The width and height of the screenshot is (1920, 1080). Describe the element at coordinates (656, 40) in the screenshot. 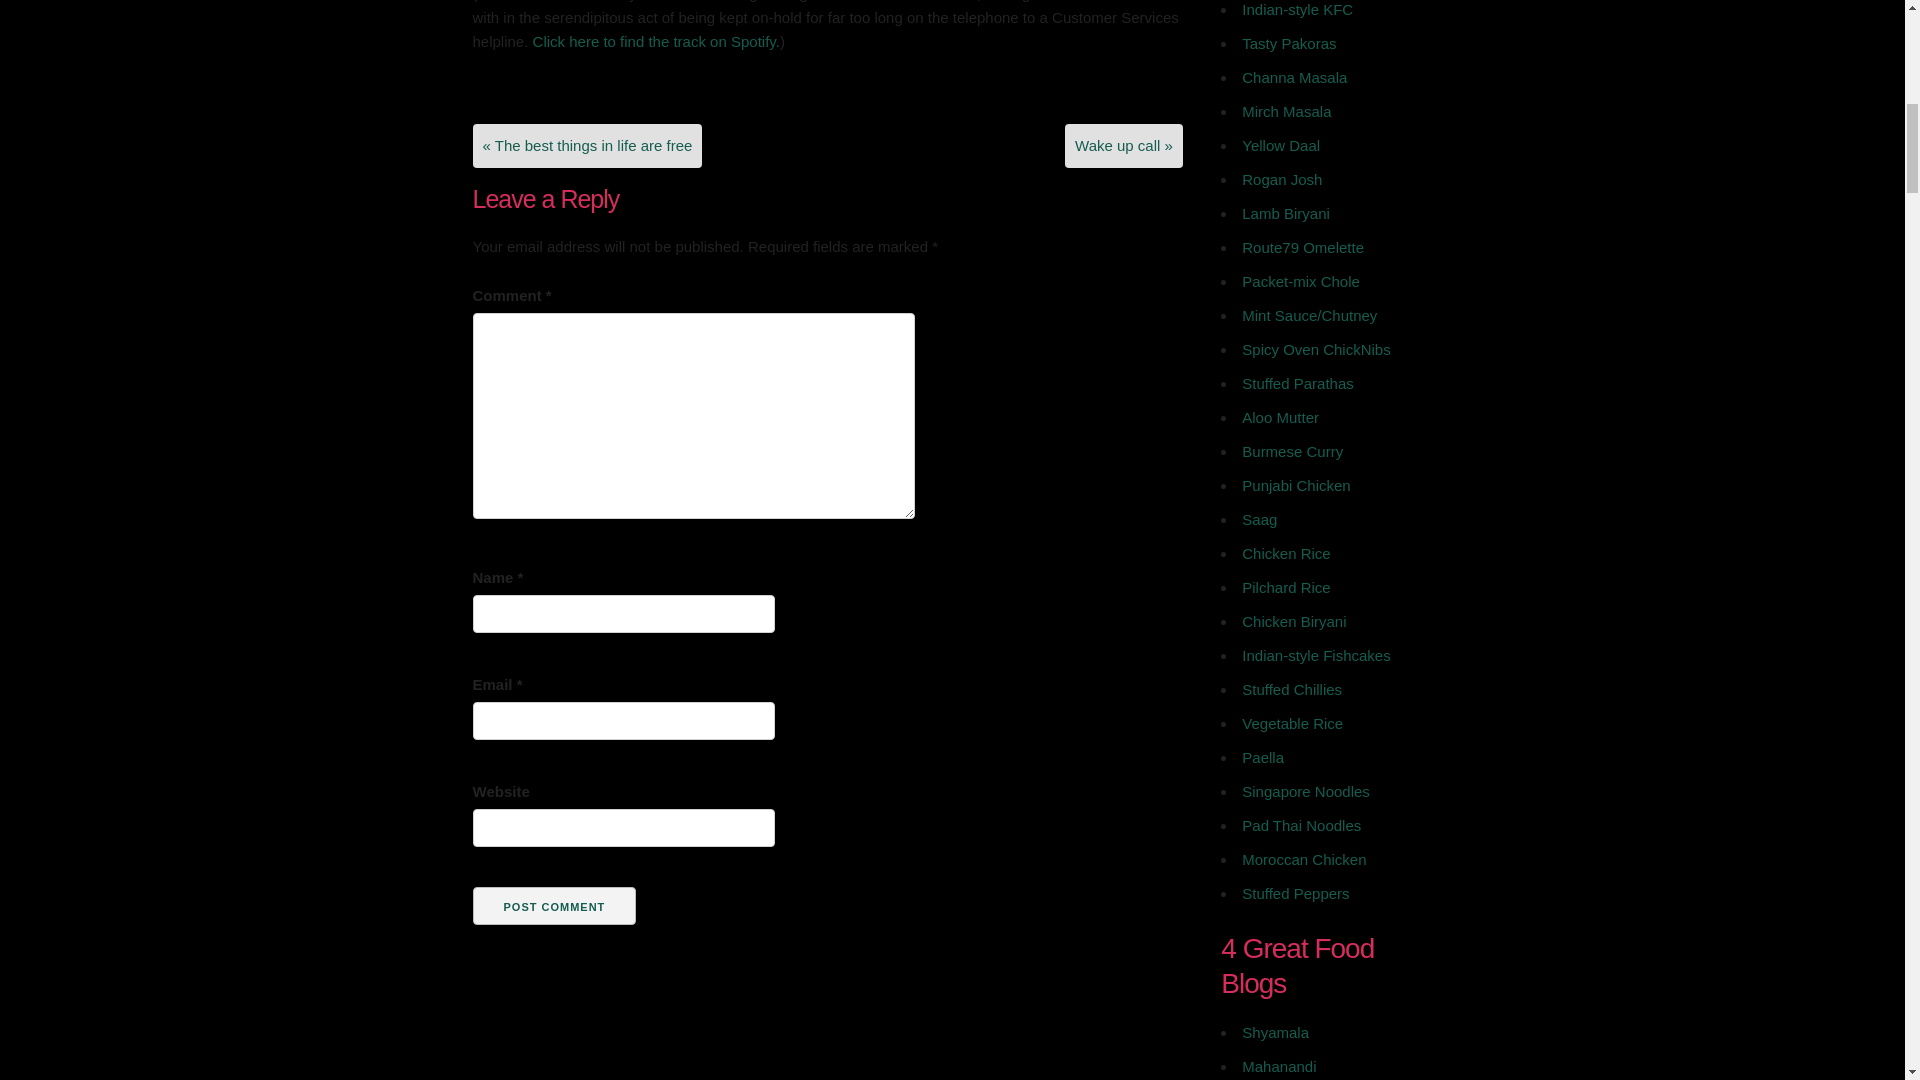

I see `Click here to find the track on Spotify.` at that location.